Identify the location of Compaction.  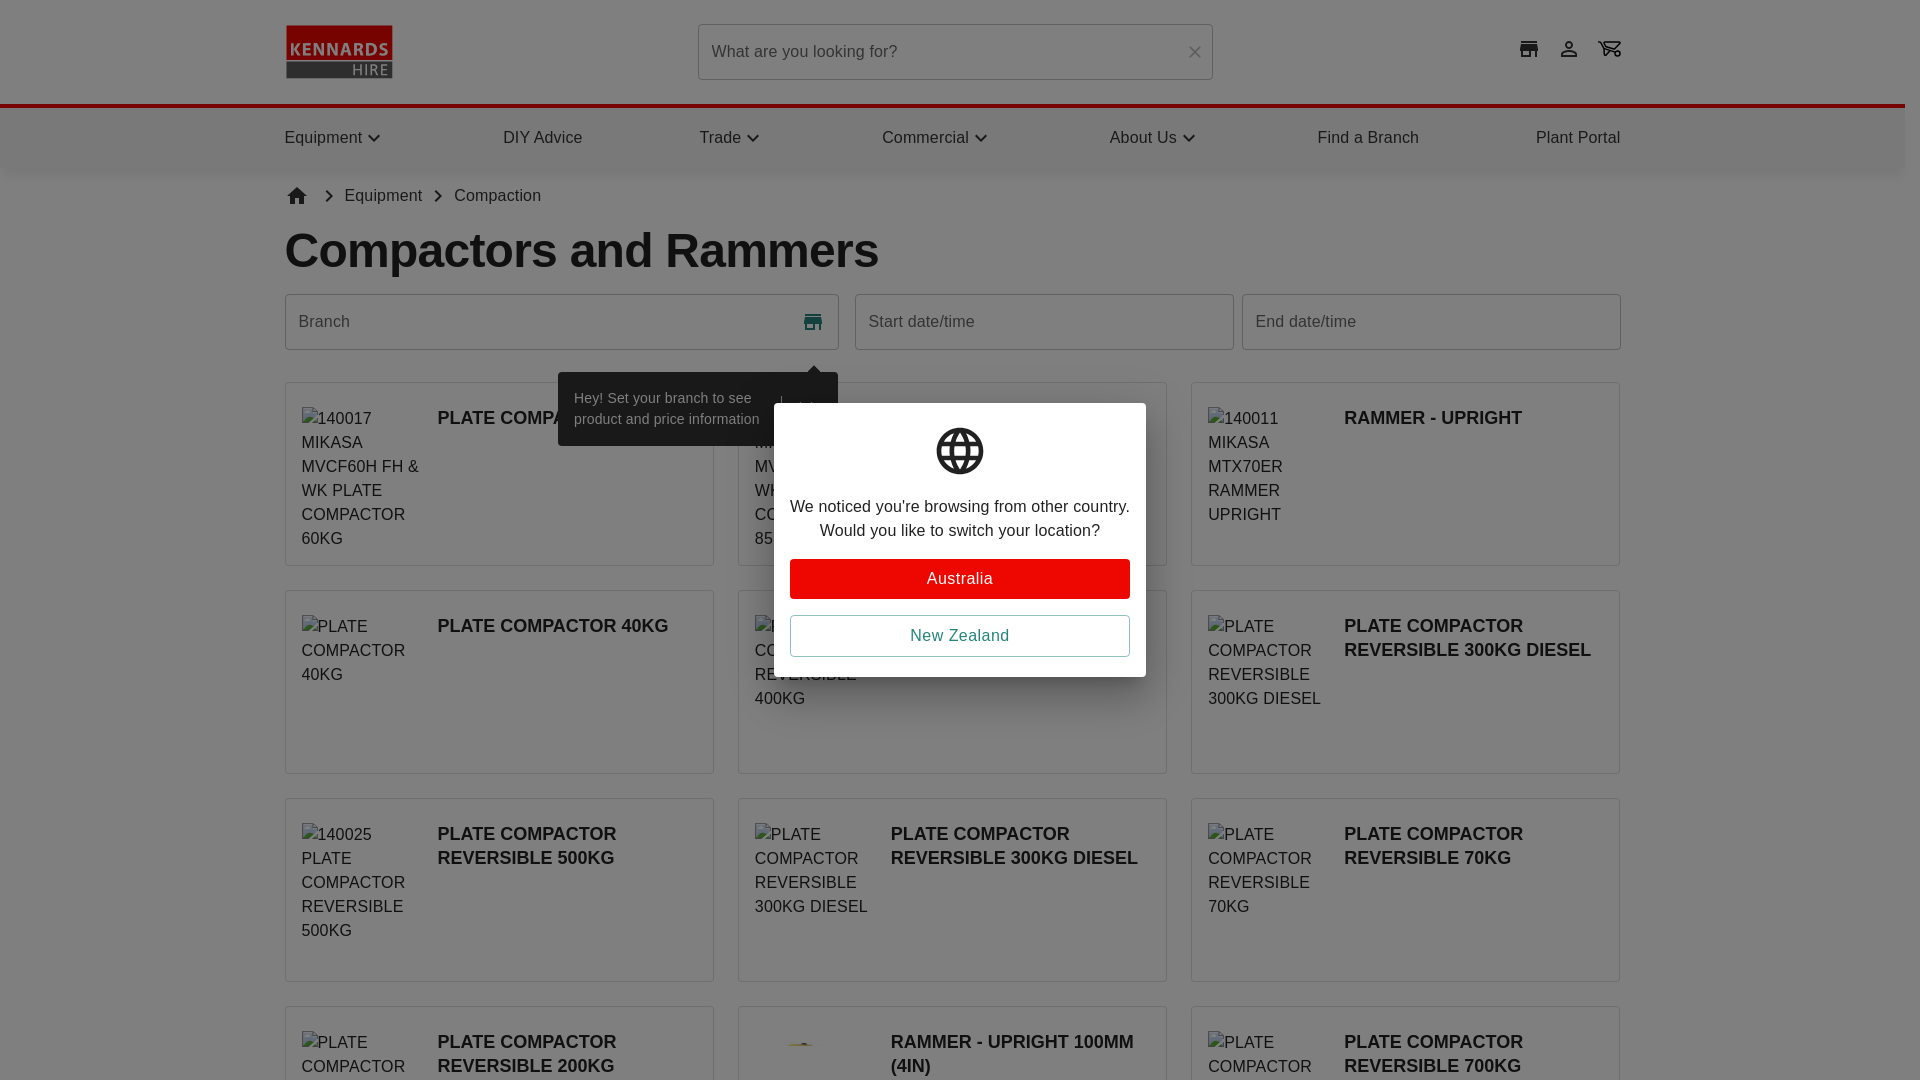
(497, 195).